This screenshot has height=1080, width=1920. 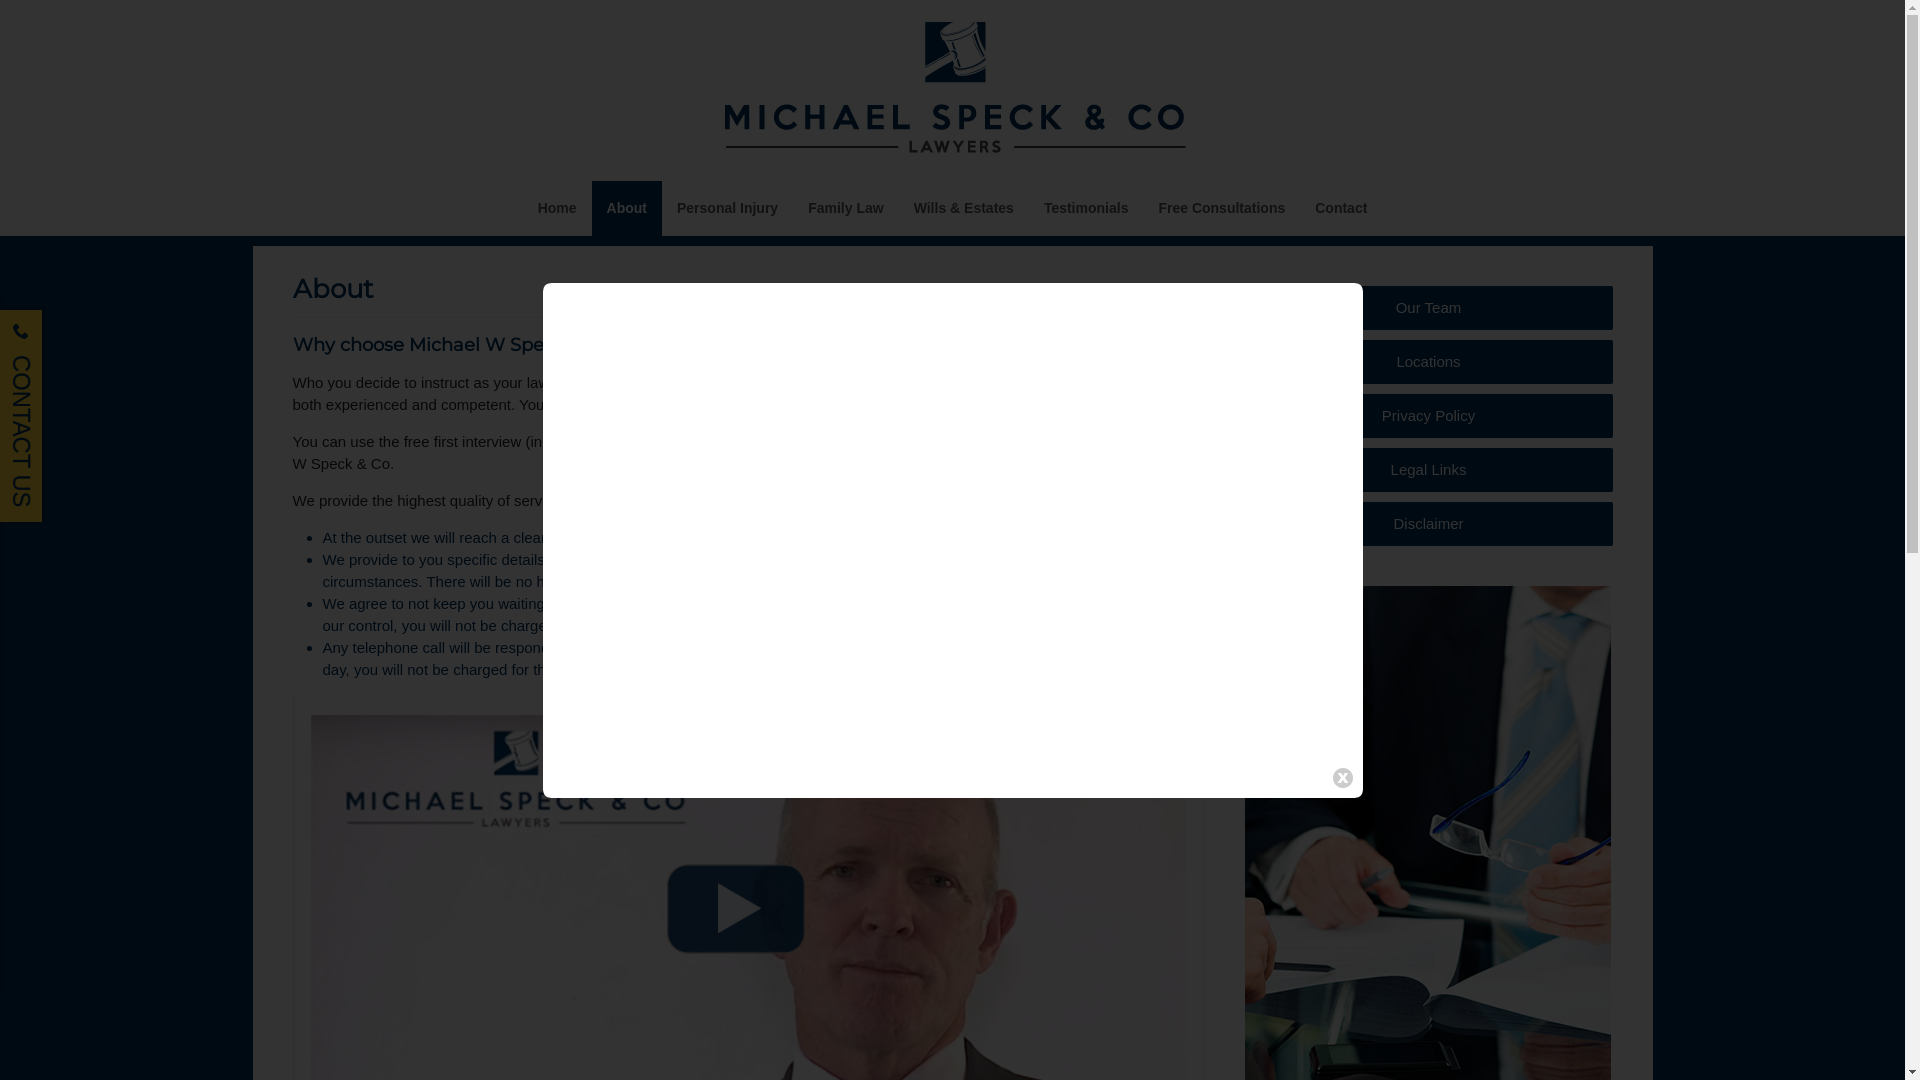 What do you see at coordinates (558, 208) in the screenshot?
I see `Home` at bounding box center [558, 208].